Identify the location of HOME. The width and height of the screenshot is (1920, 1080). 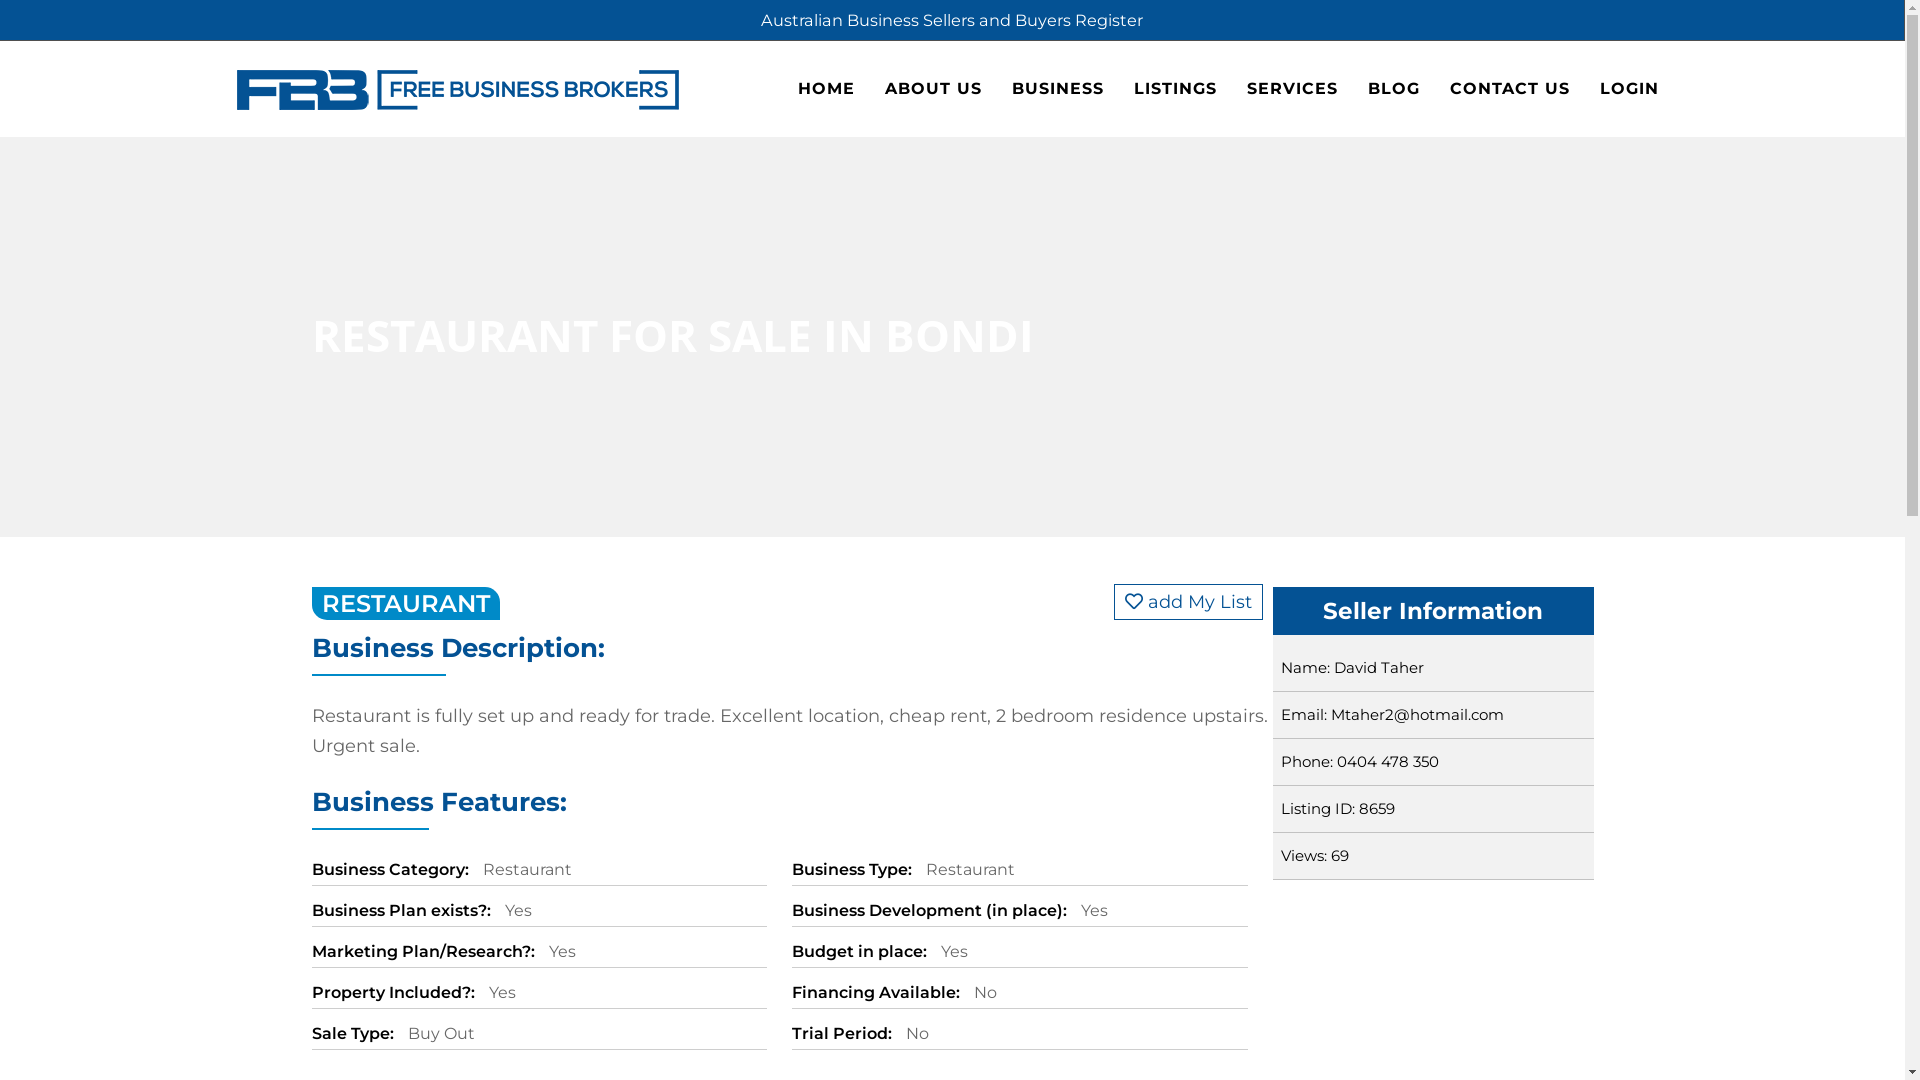
(826, 89).